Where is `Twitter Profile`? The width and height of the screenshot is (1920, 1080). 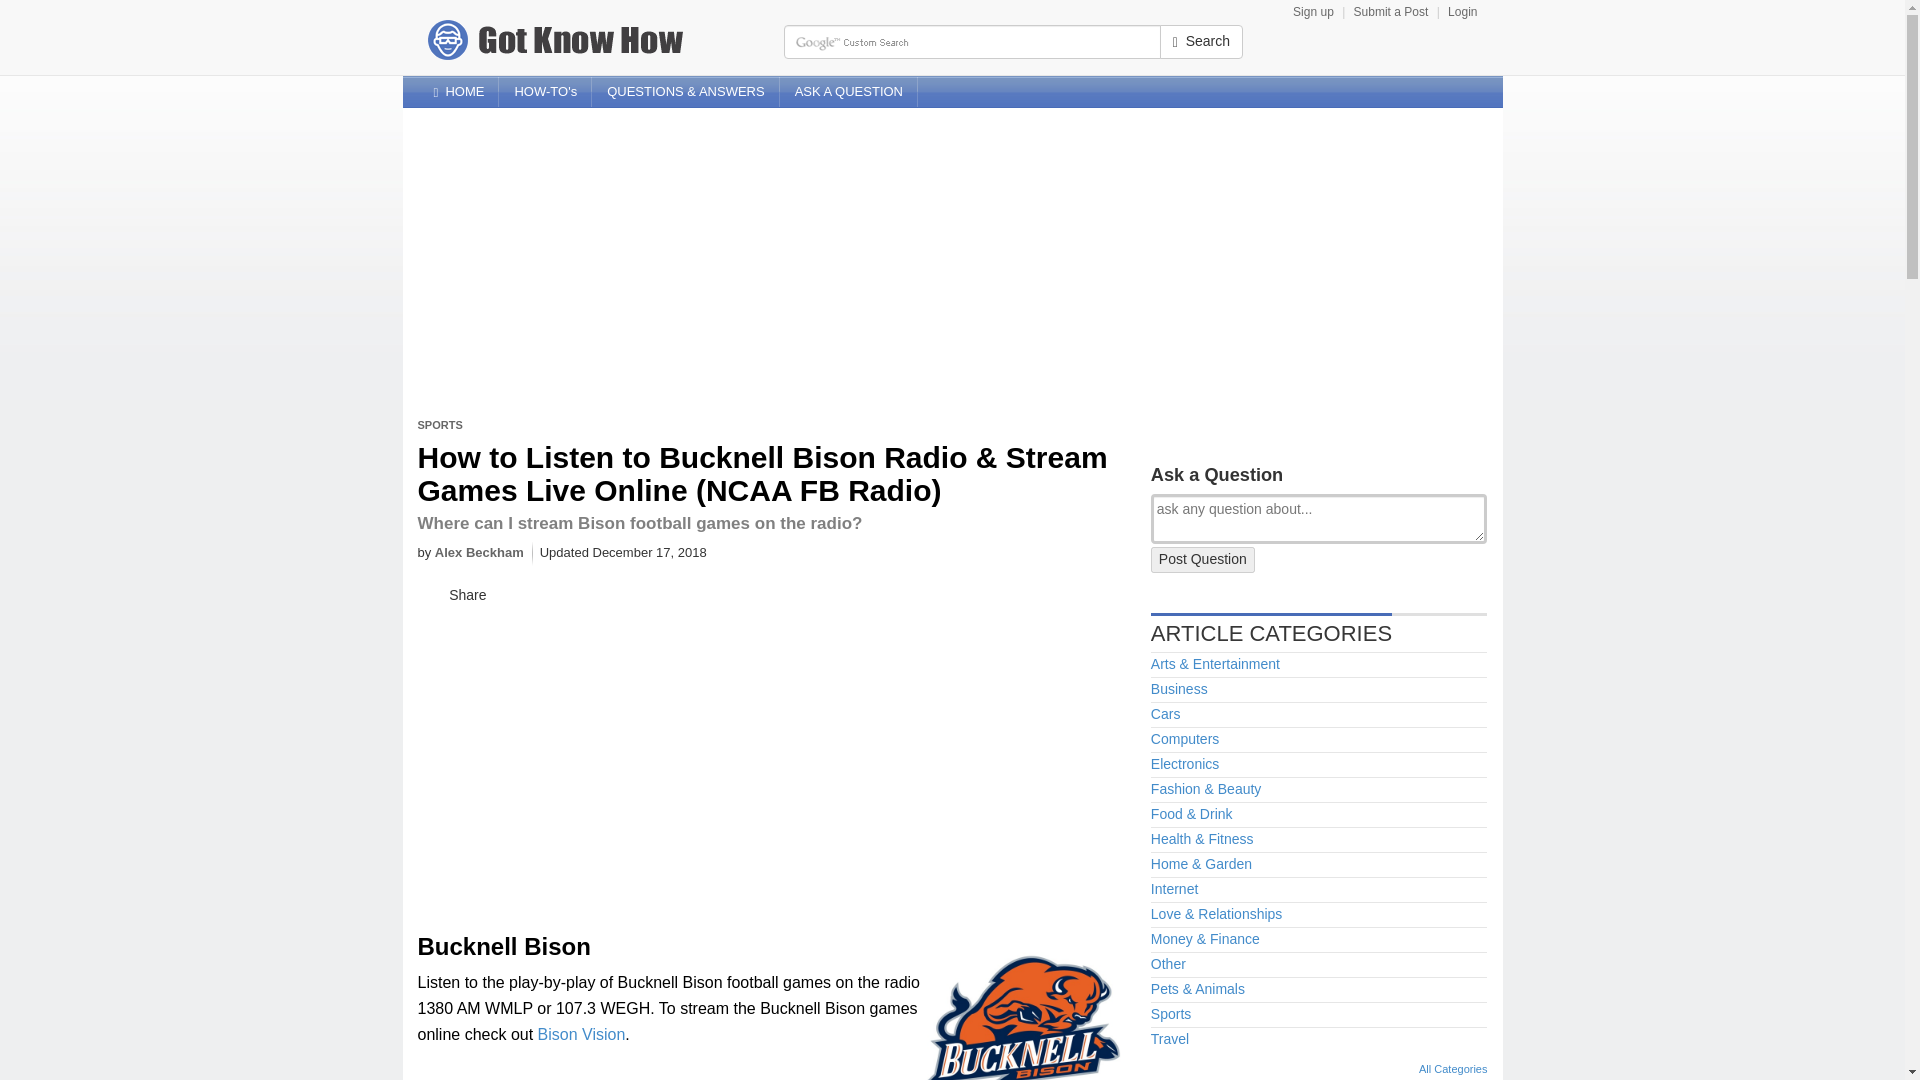 Twitter Profile is located at coordinates (1486, 82).